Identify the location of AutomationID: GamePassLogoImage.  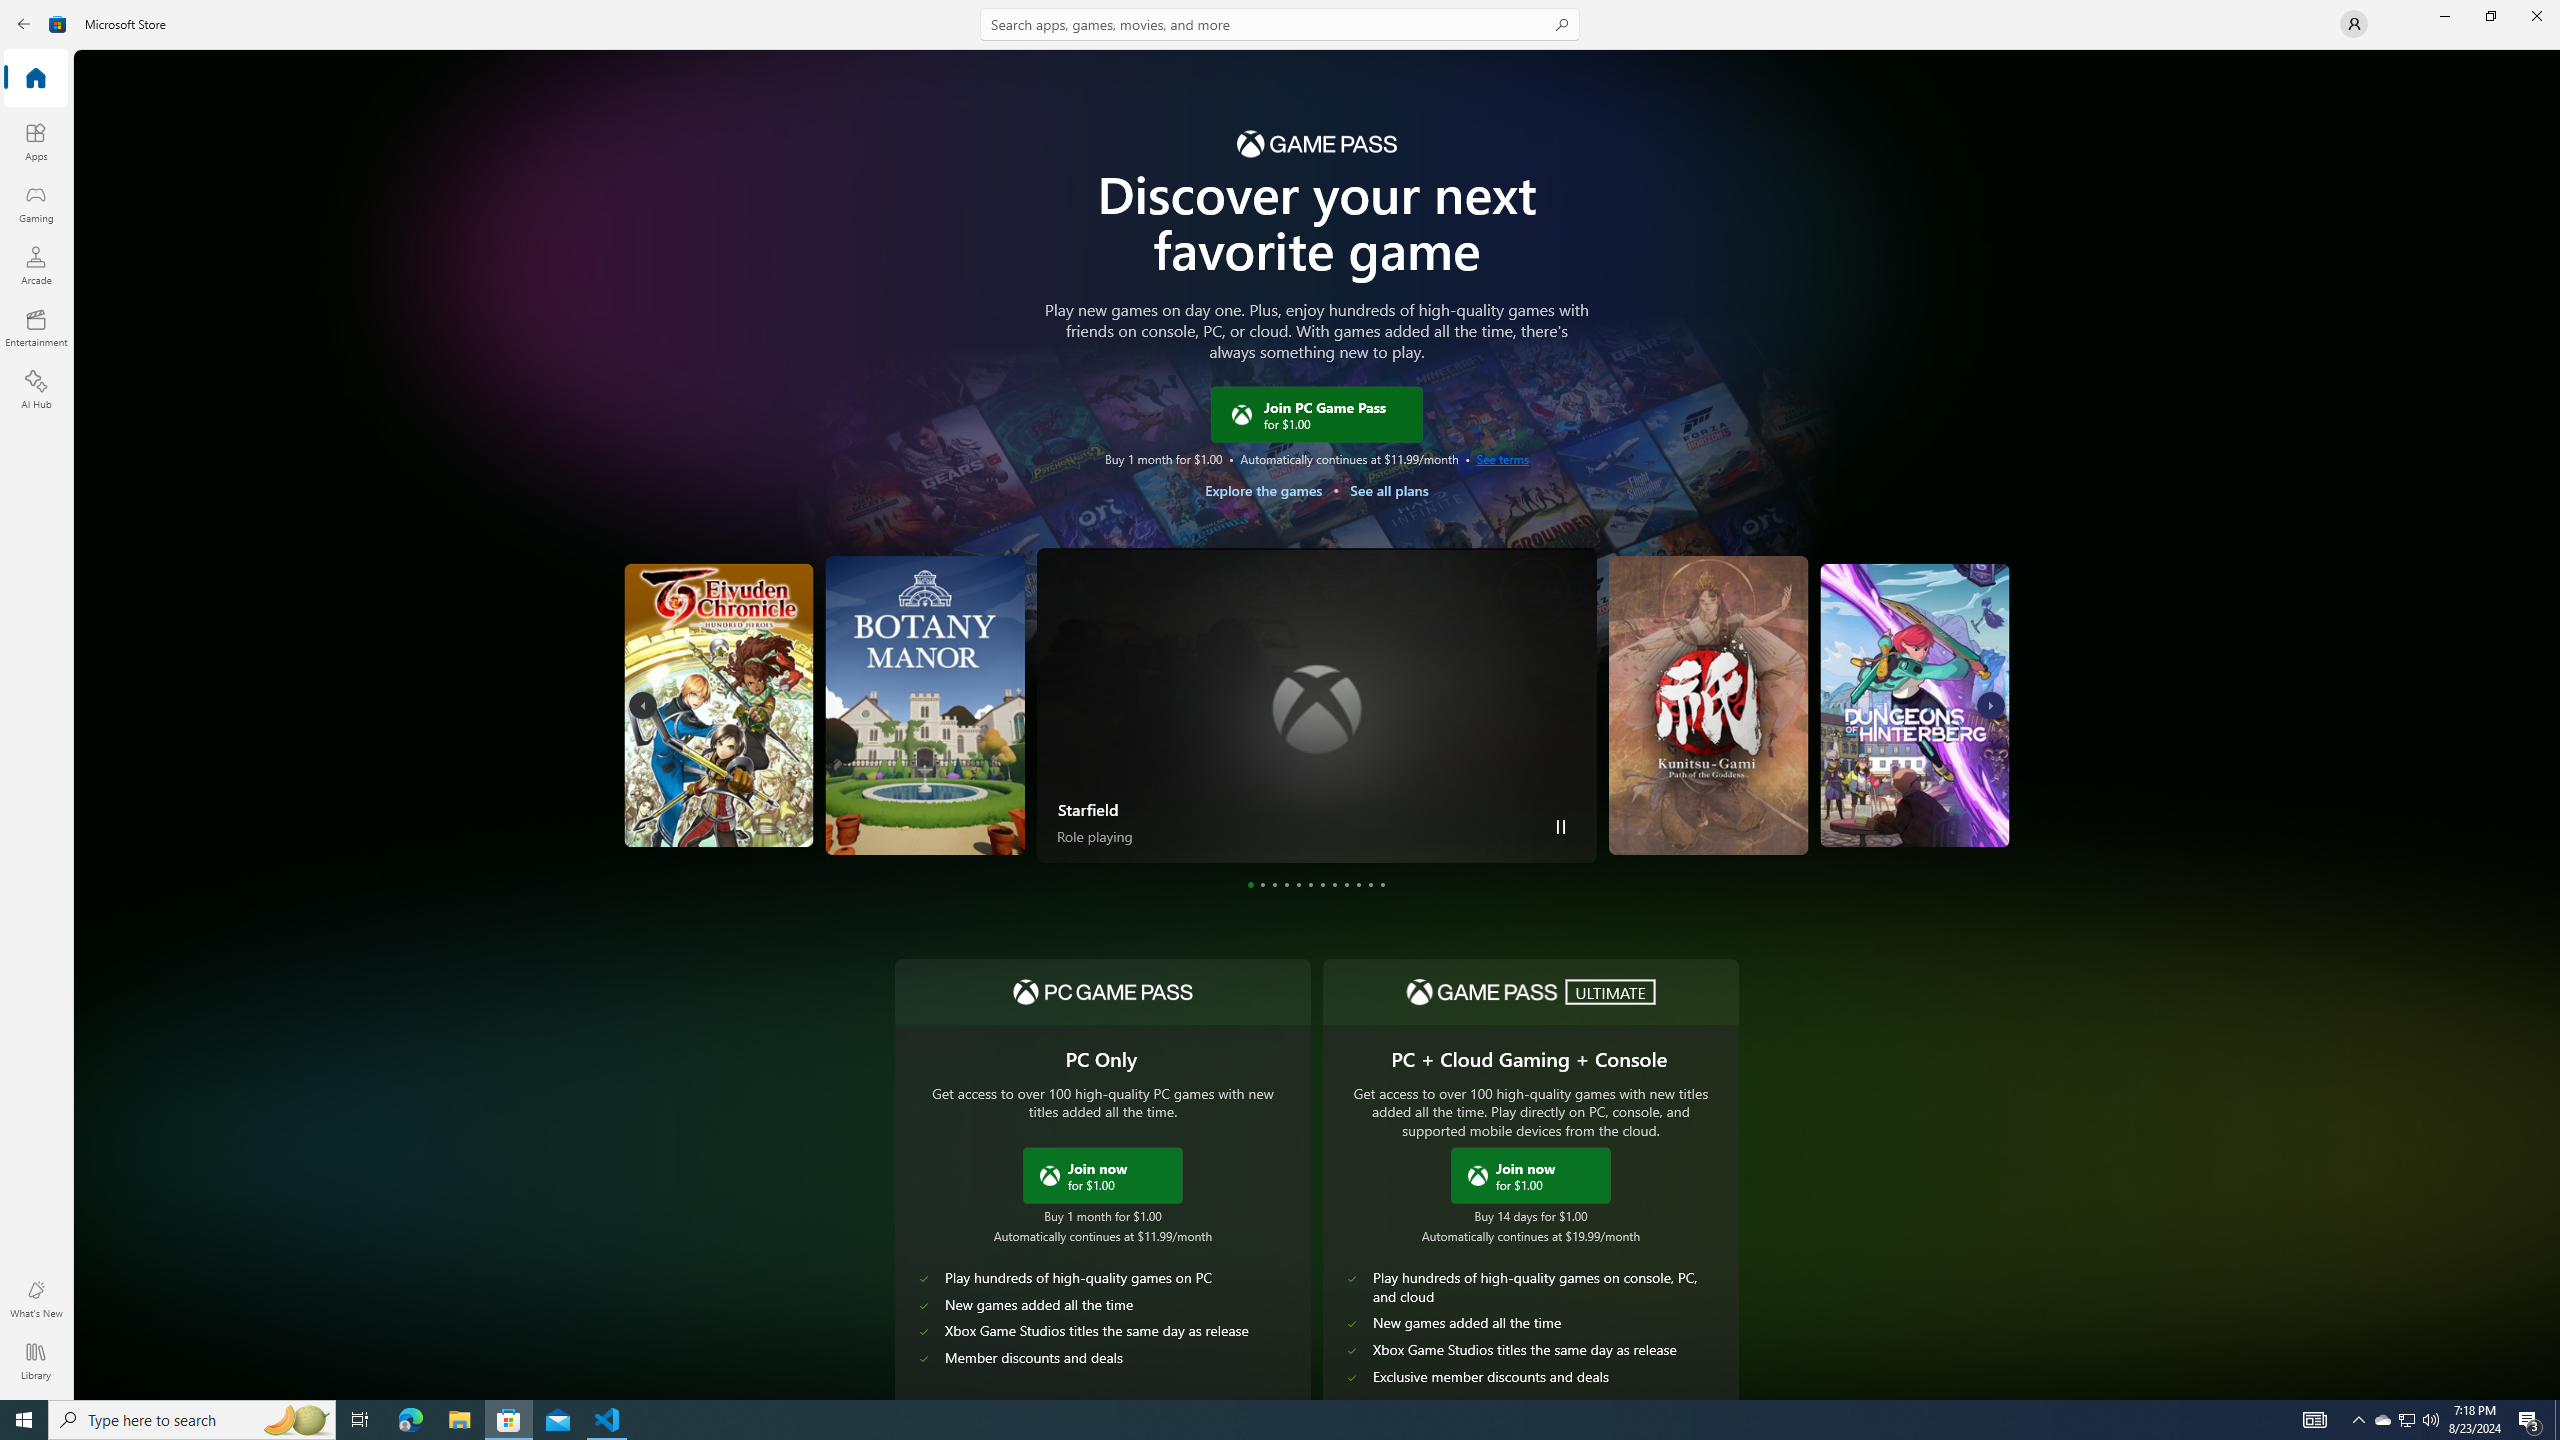
(1316, 142).